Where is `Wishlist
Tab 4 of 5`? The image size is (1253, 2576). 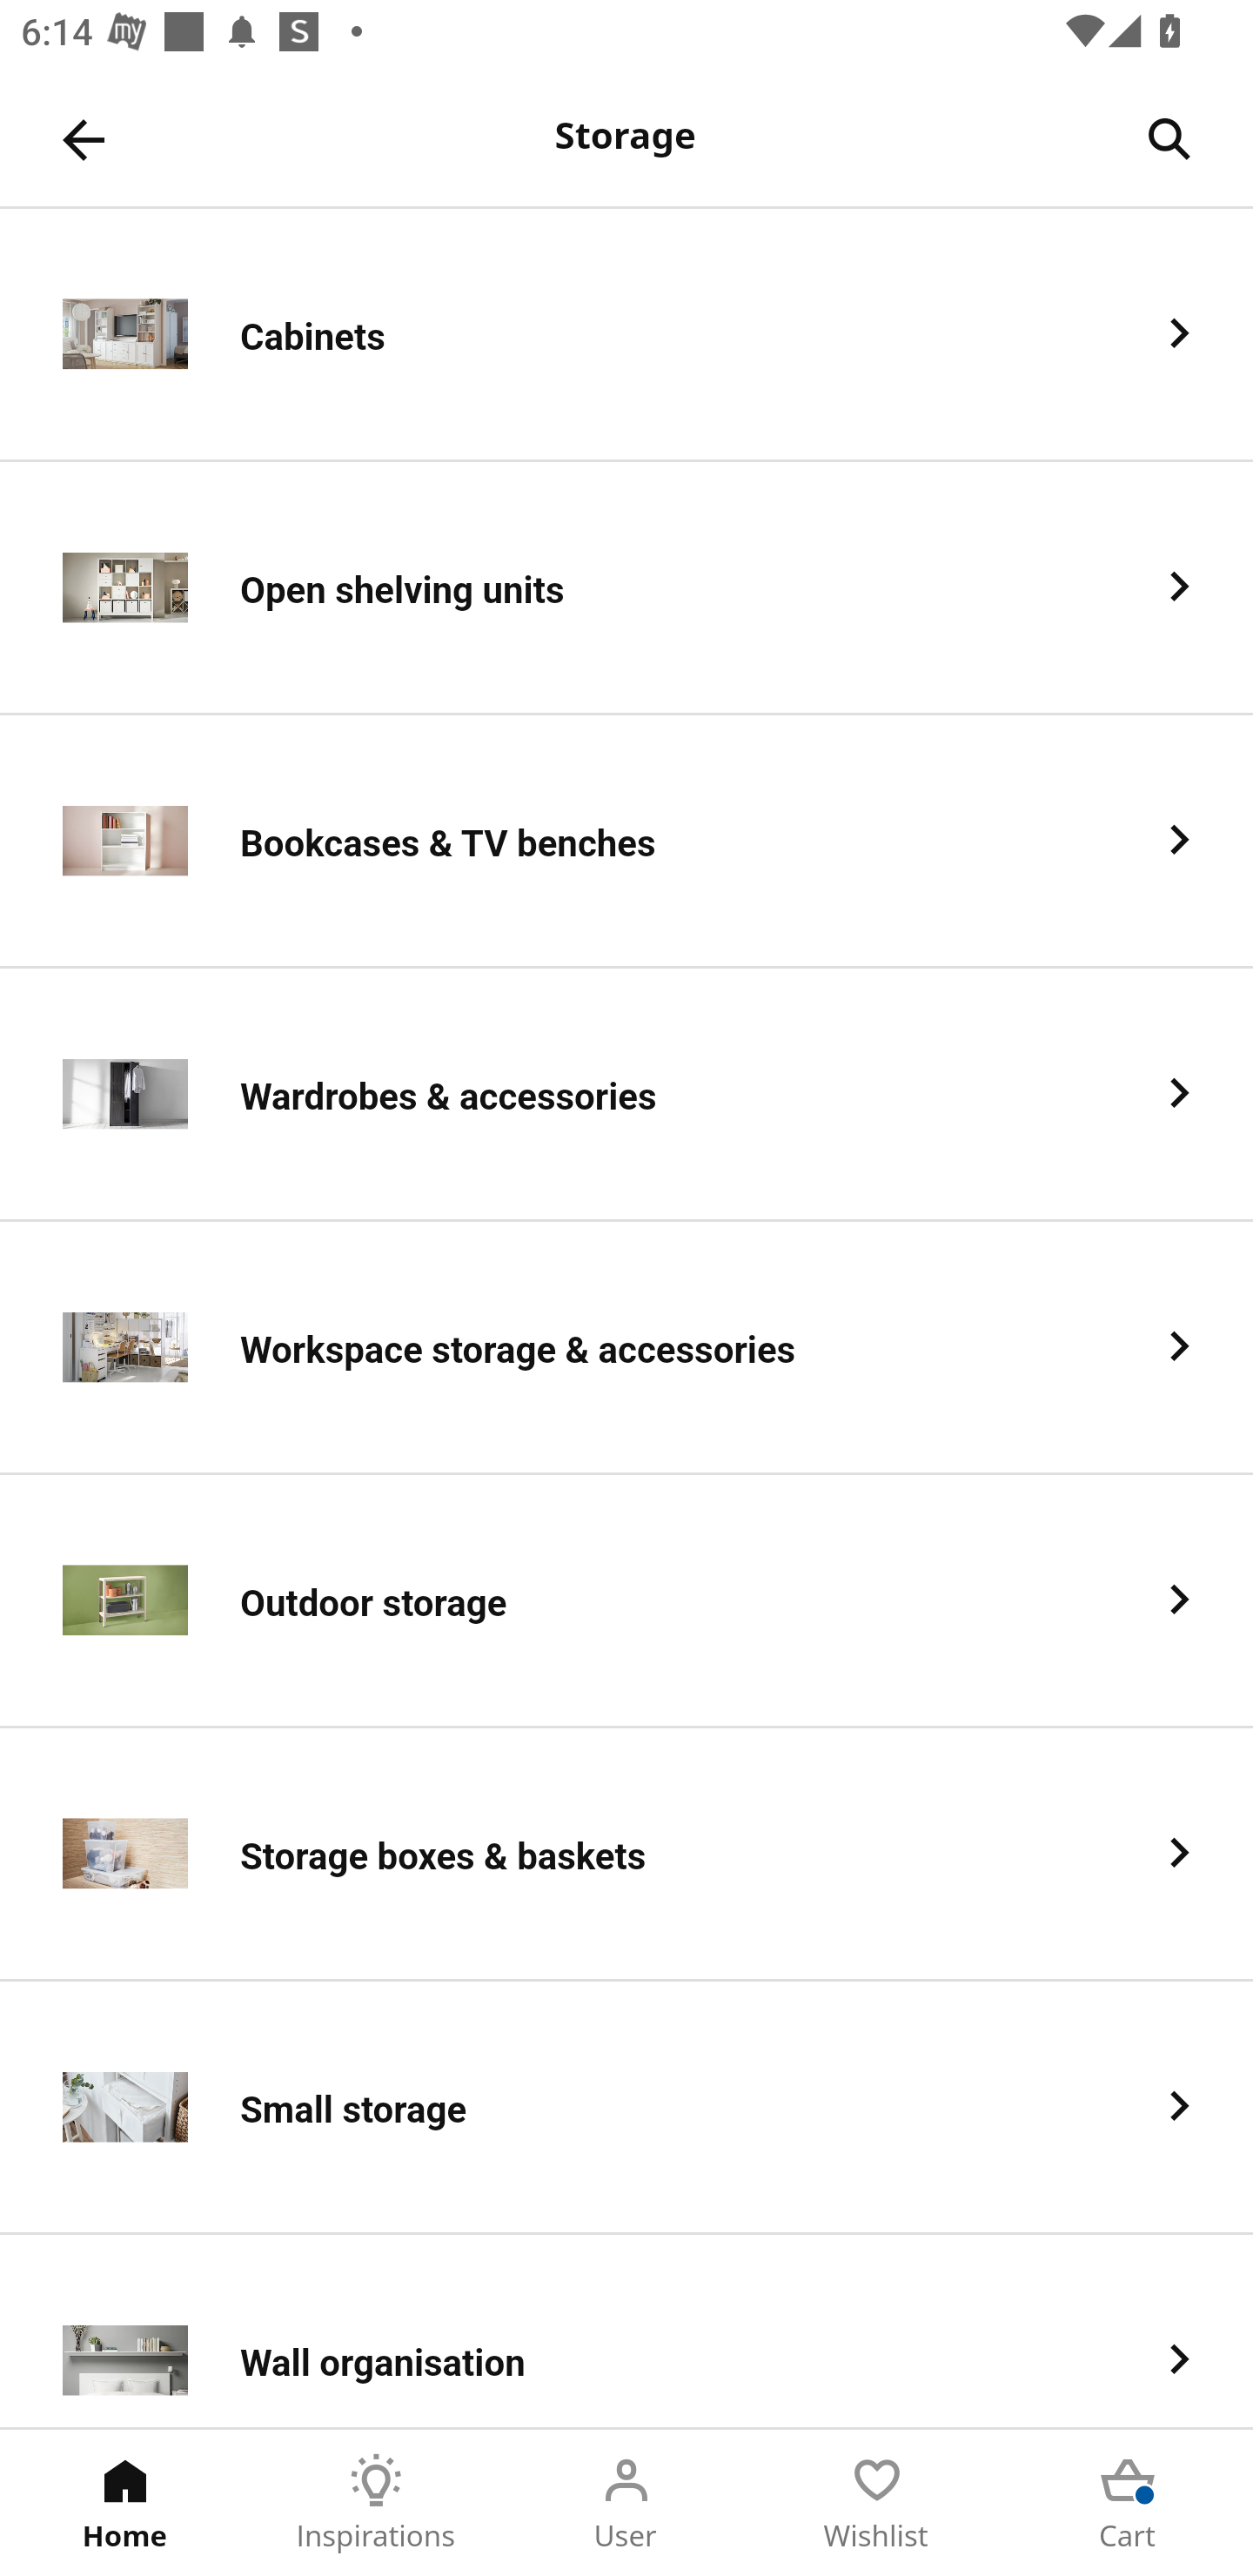
Wishlist
Tab 4 of 5 is located at coordinates (877, 2503).